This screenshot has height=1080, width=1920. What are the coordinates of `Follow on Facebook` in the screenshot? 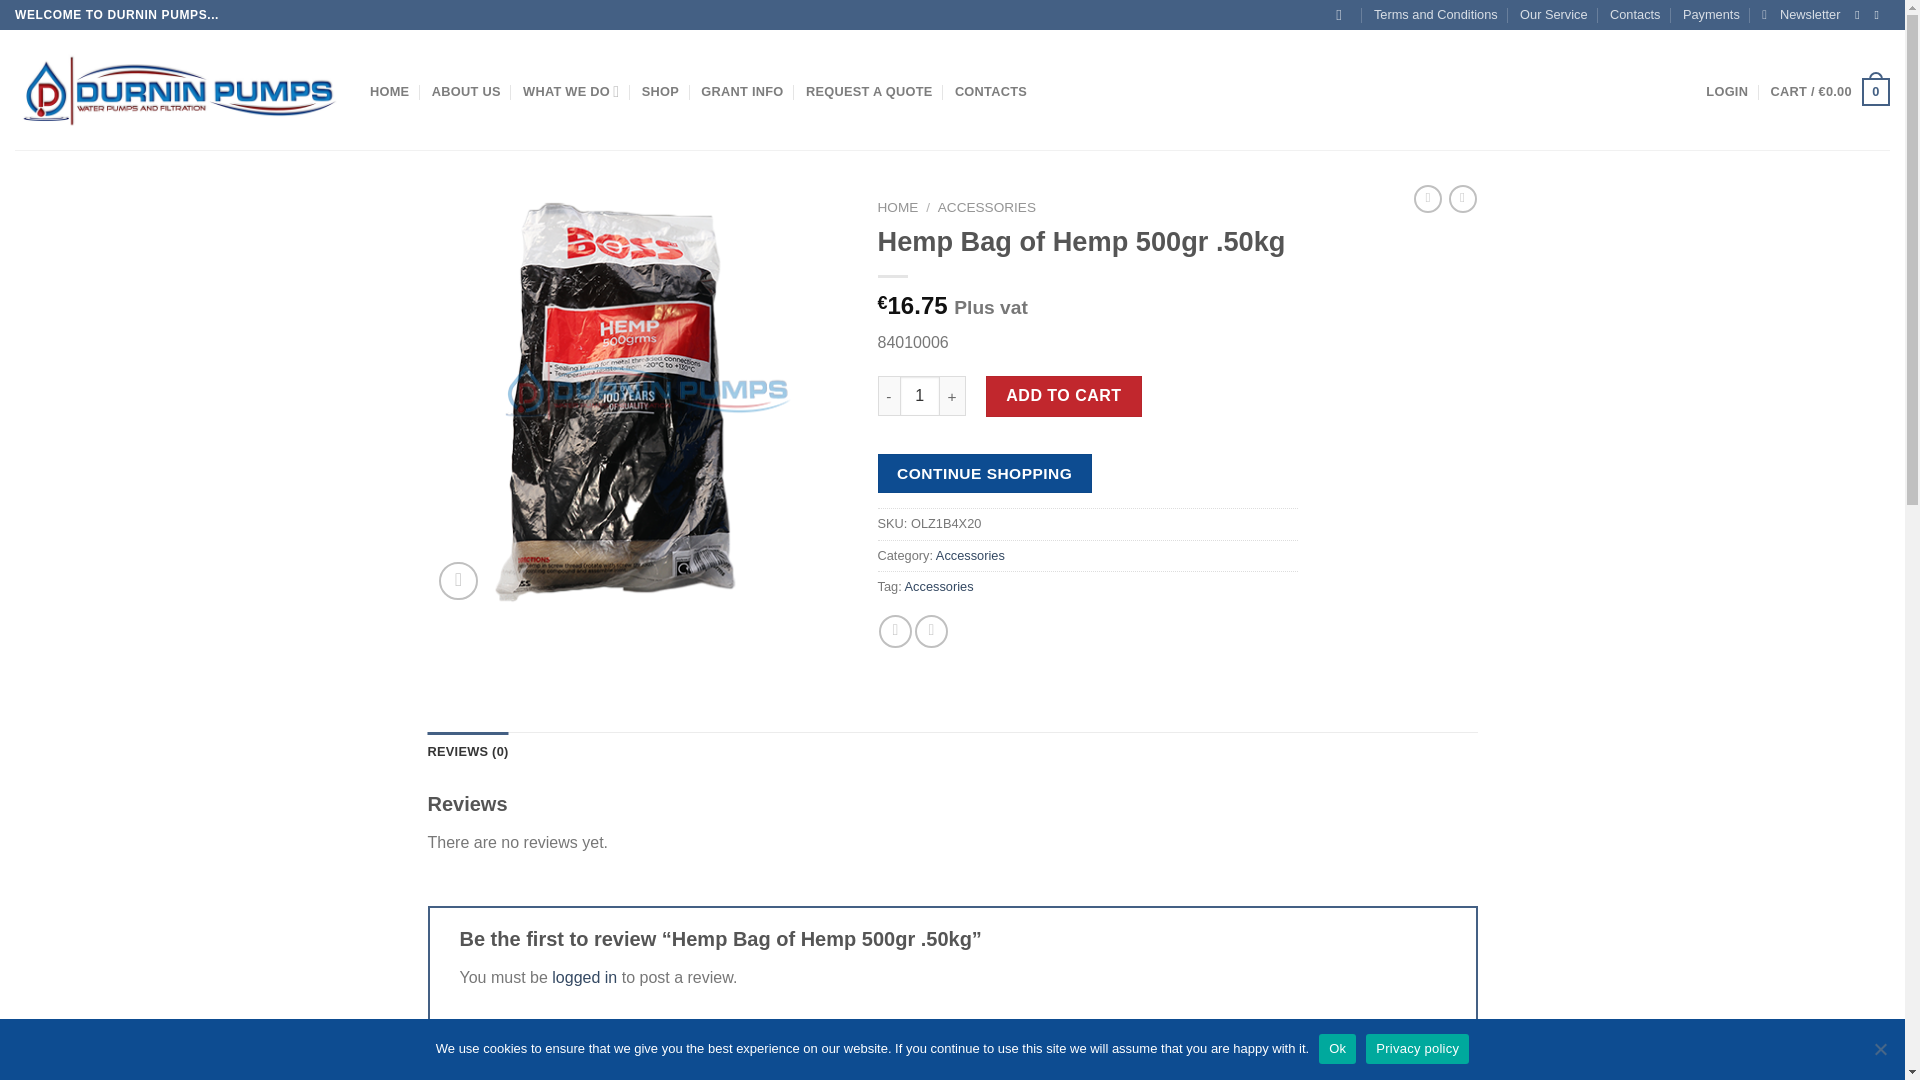 It's located at (1860, 14).